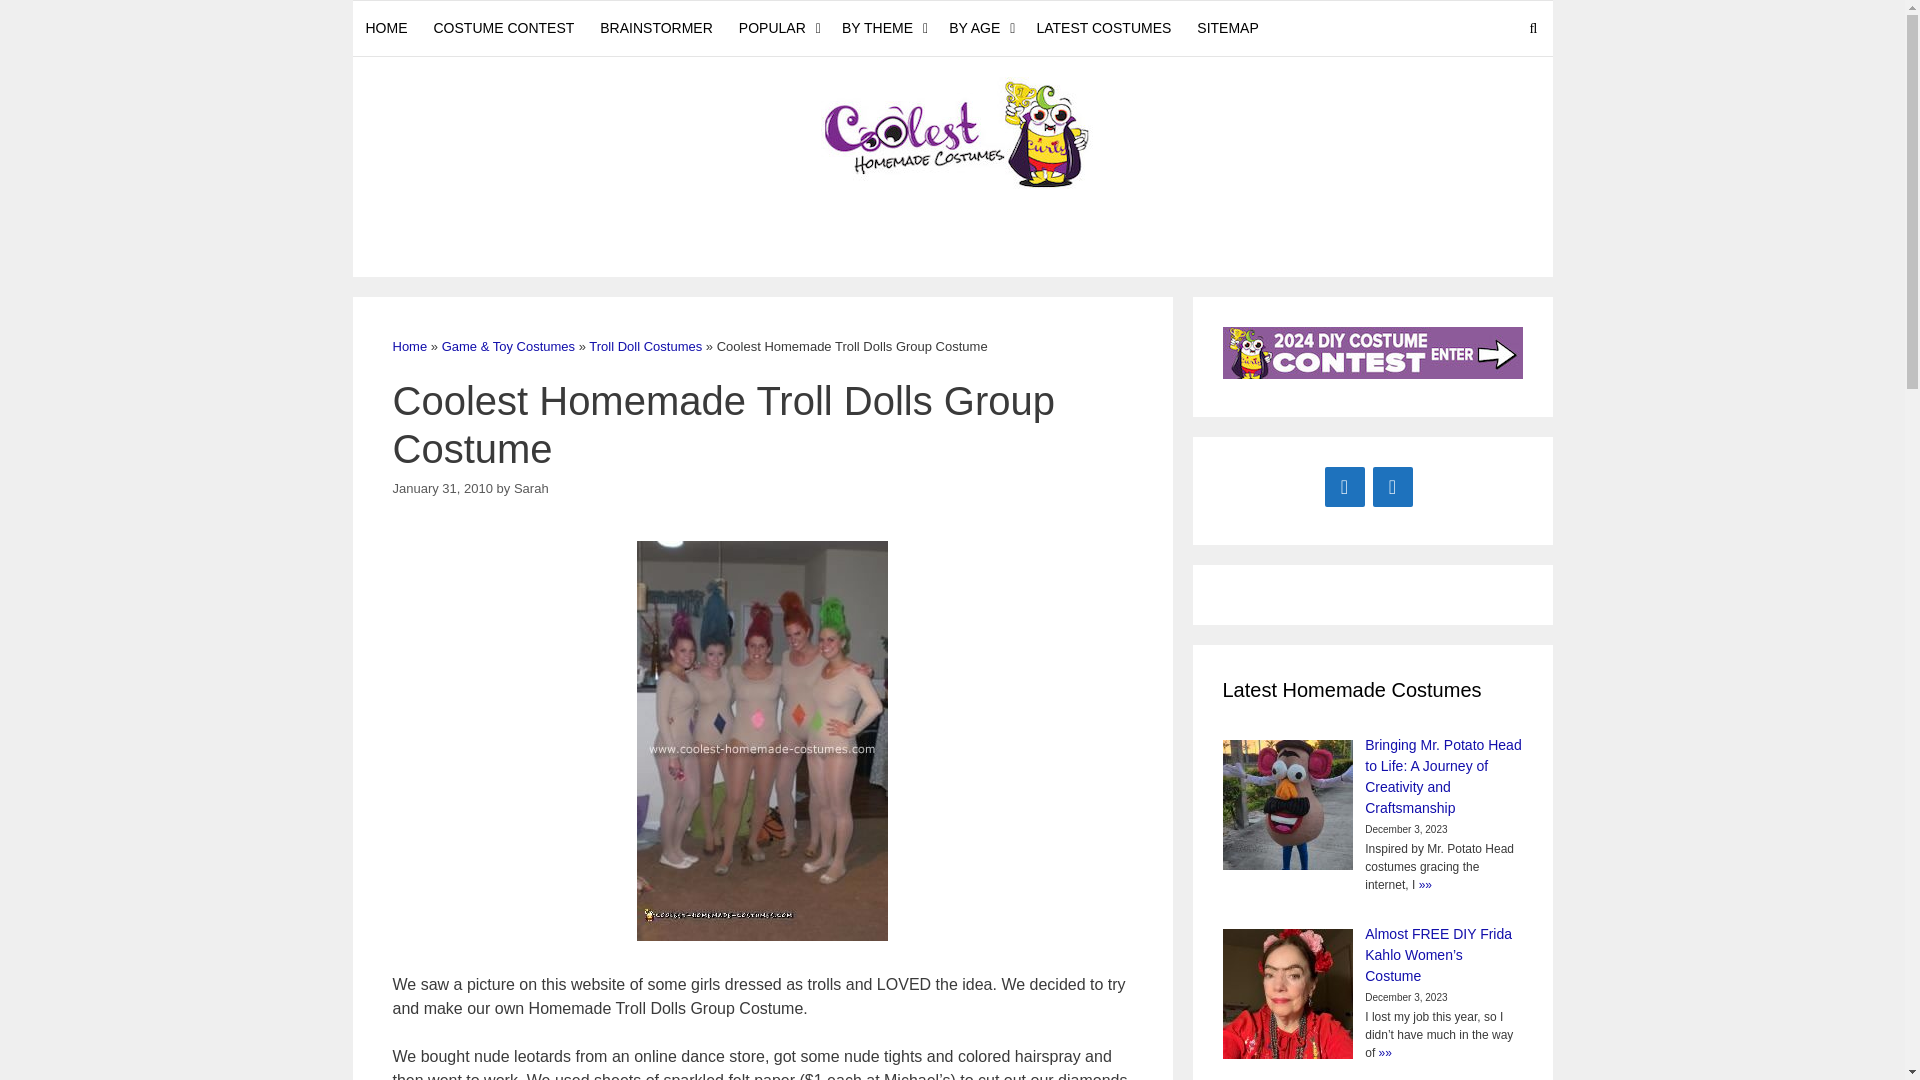  Describe the element at coordinates (504, 28) in the screenshot. I see `COSTUME CONTEST` at that location.